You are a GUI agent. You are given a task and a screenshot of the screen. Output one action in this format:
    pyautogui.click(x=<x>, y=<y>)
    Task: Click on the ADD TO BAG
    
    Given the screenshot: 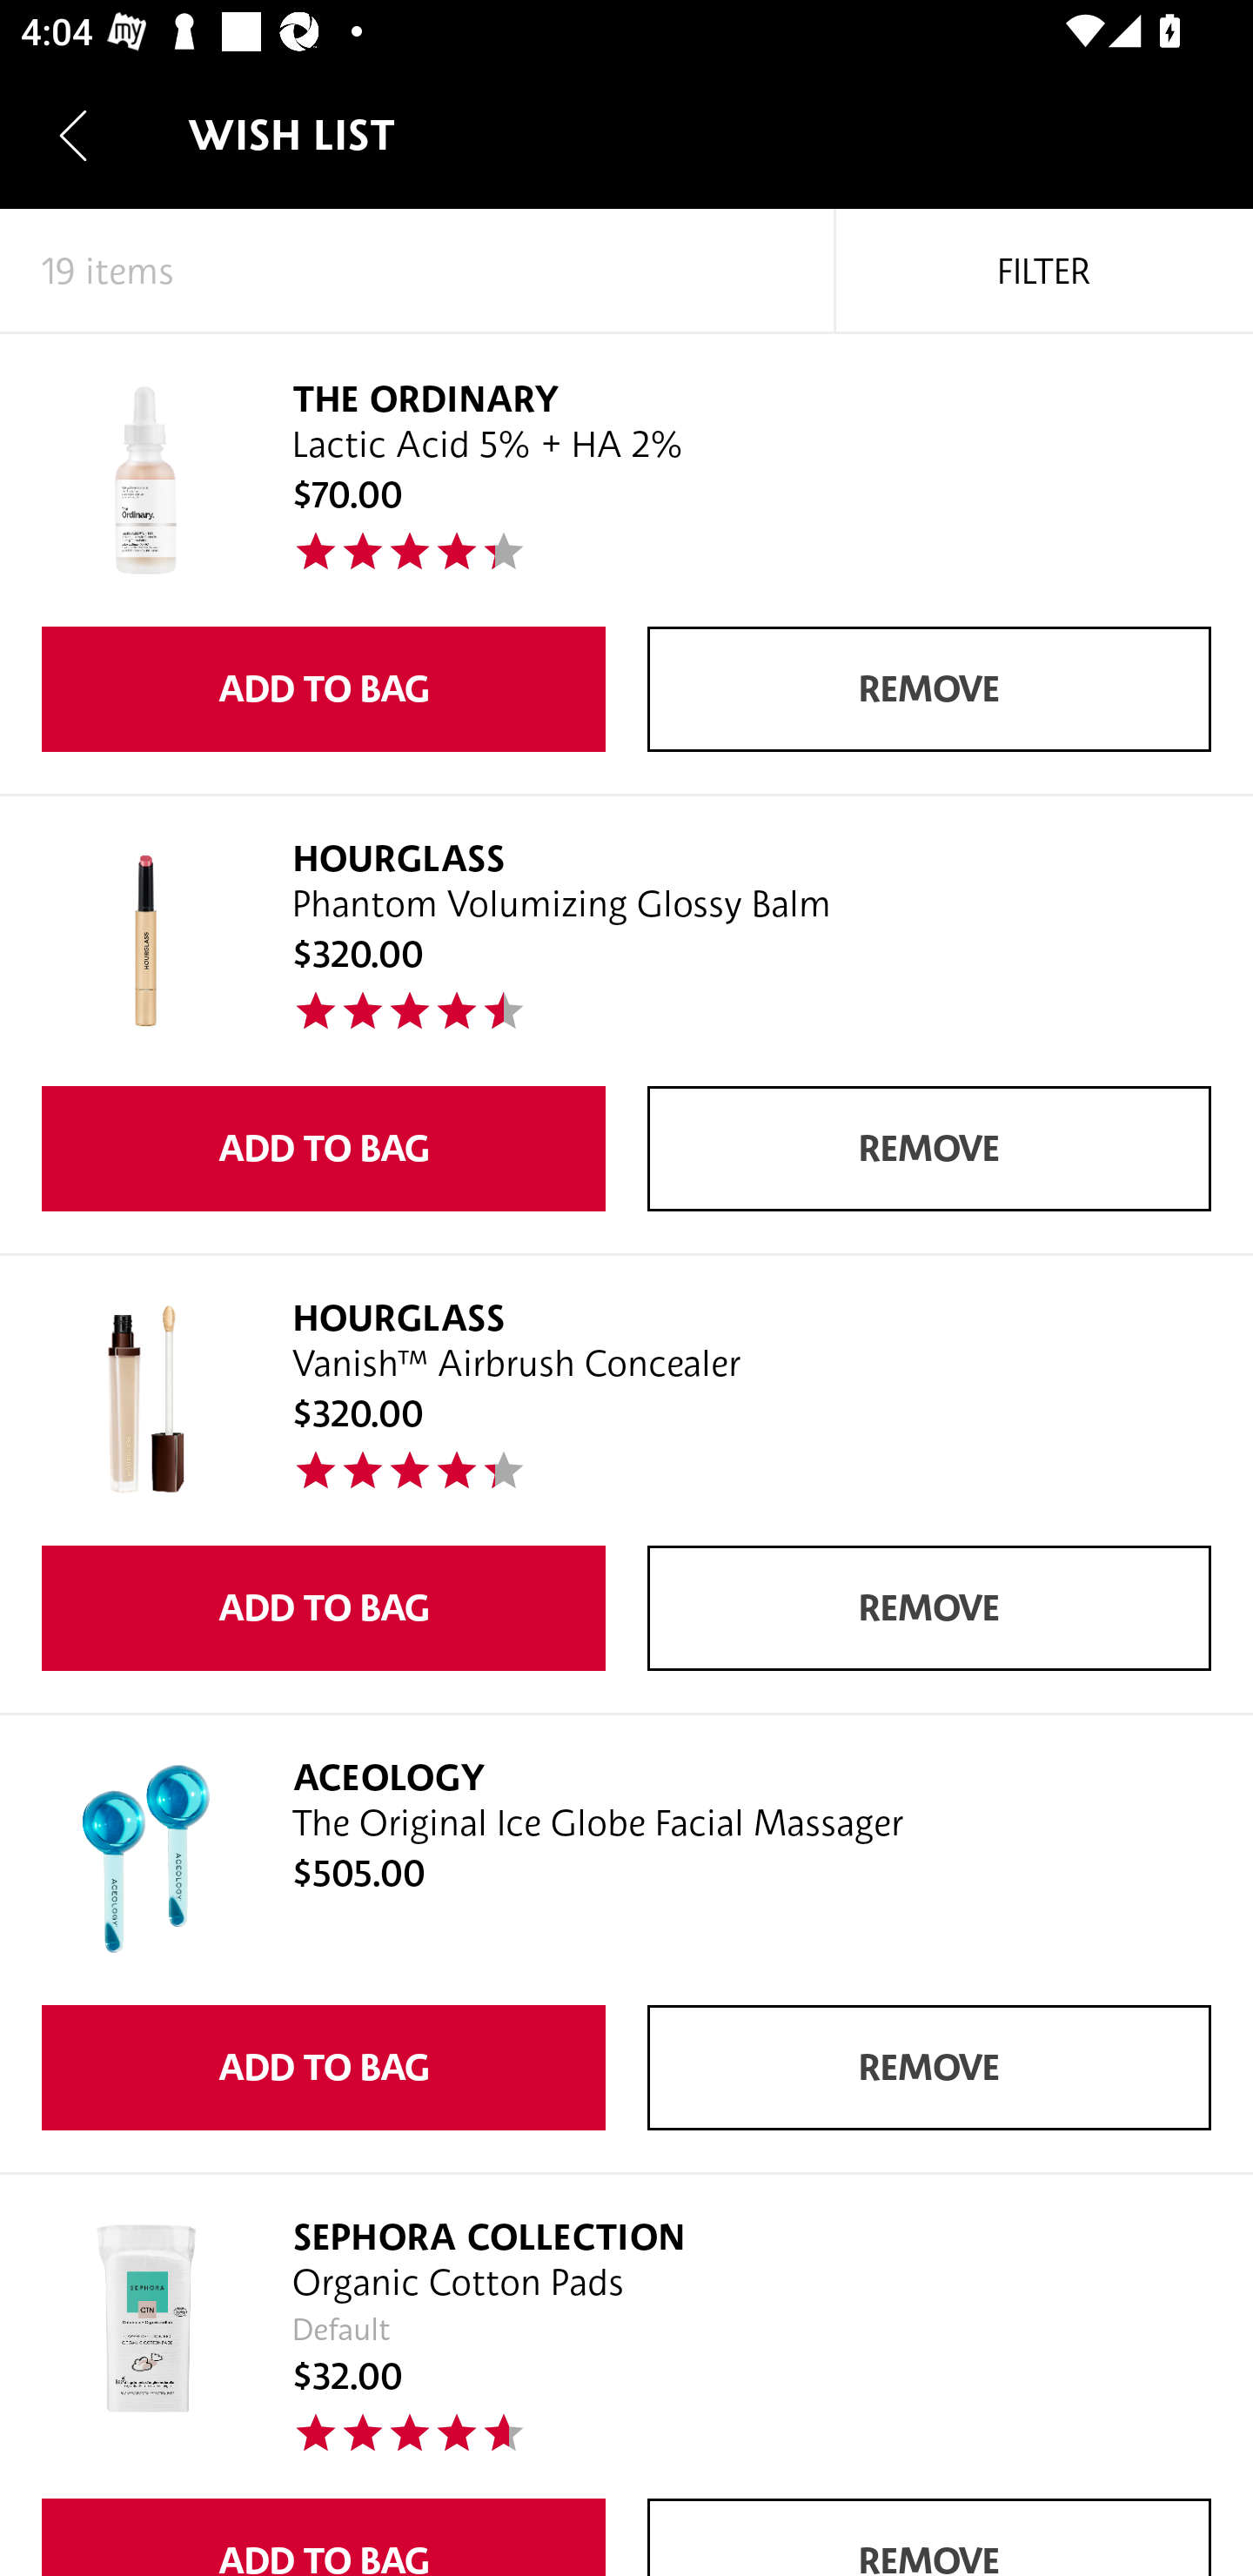 What is the action you would take?
    pyautogui.click(x=323, y=1608)
    